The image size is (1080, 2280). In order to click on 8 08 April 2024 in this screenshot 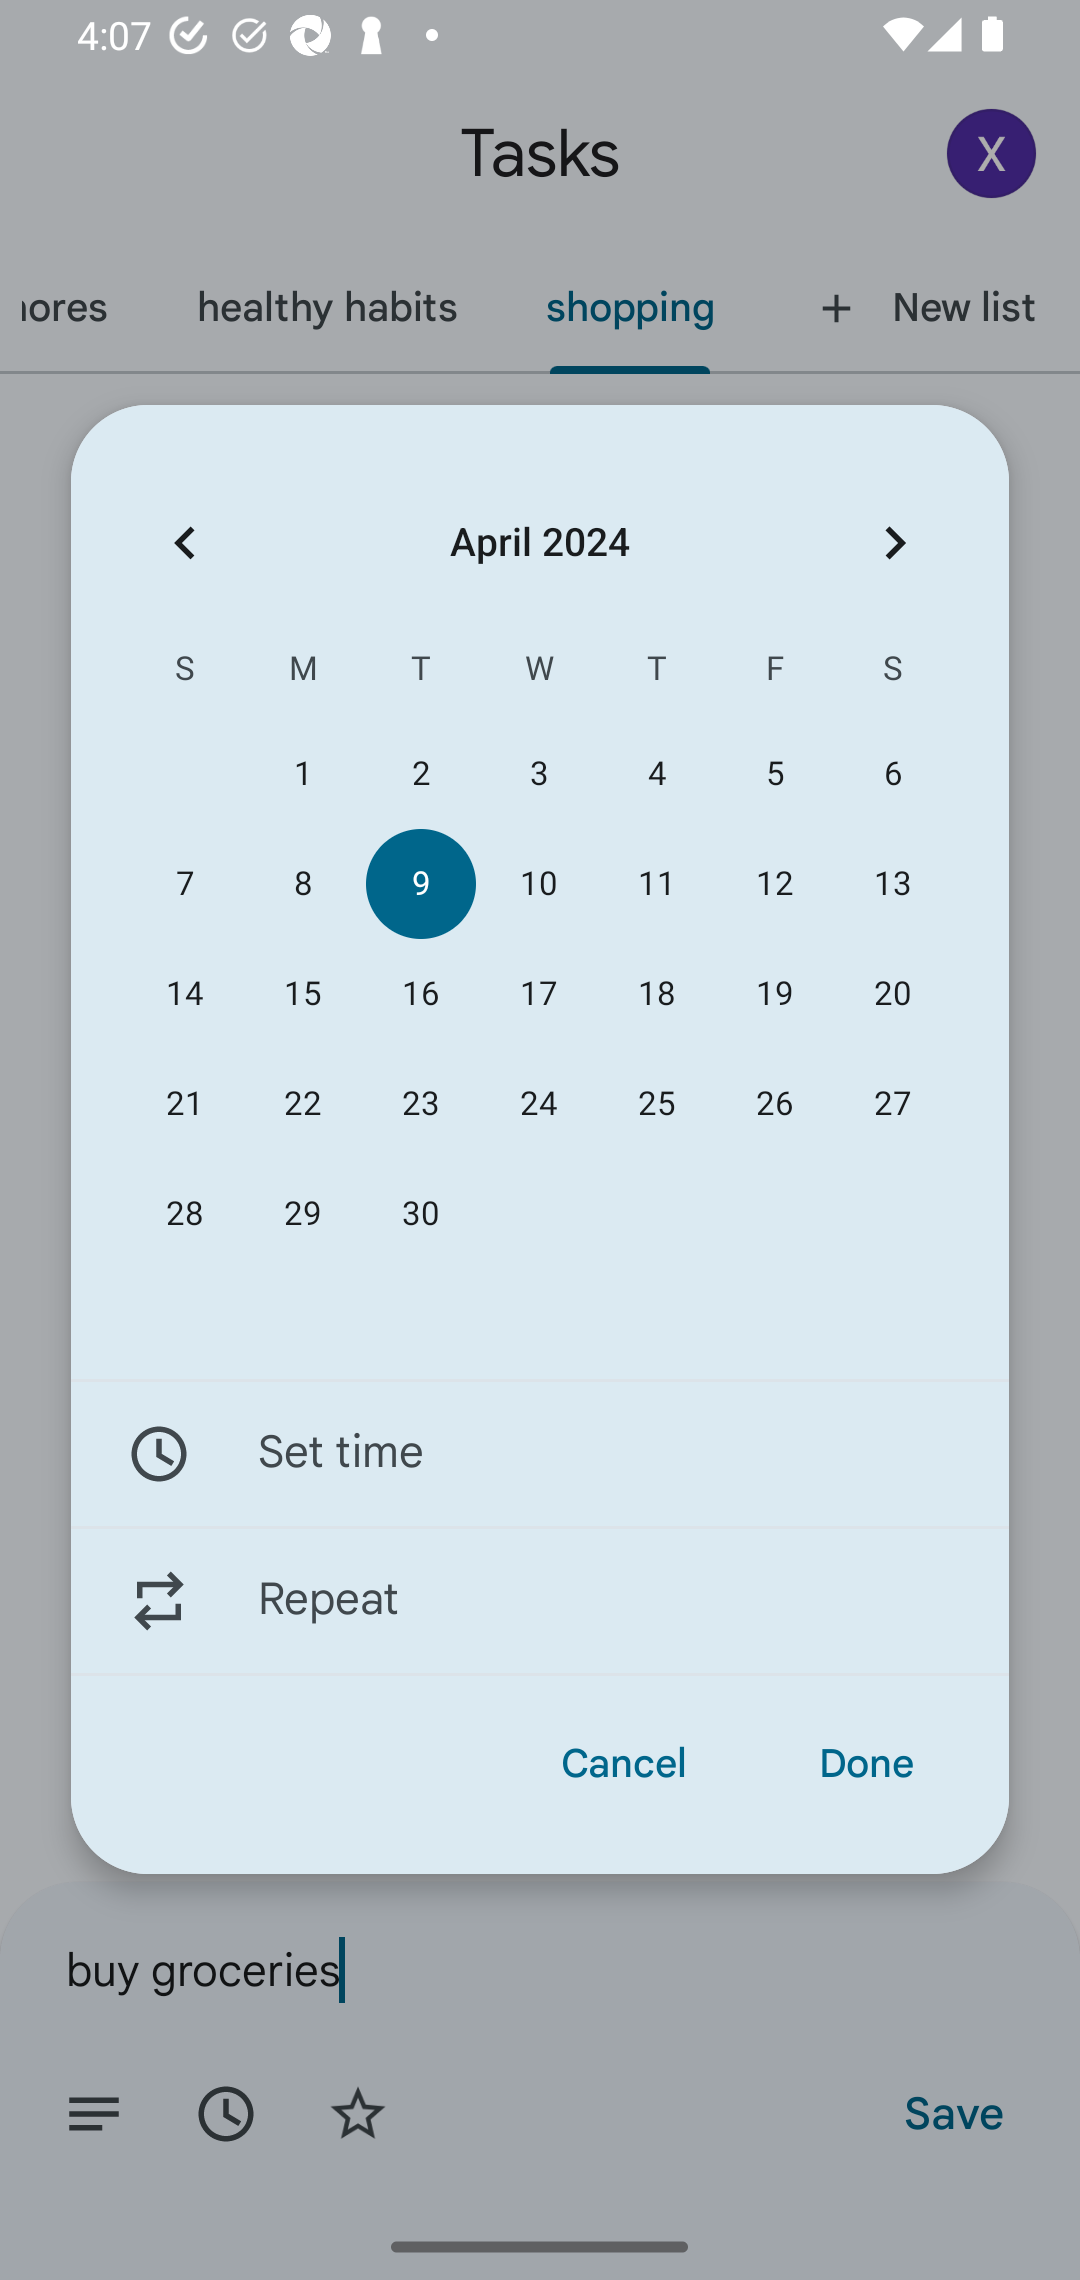, I will do `click(302, 884)`.